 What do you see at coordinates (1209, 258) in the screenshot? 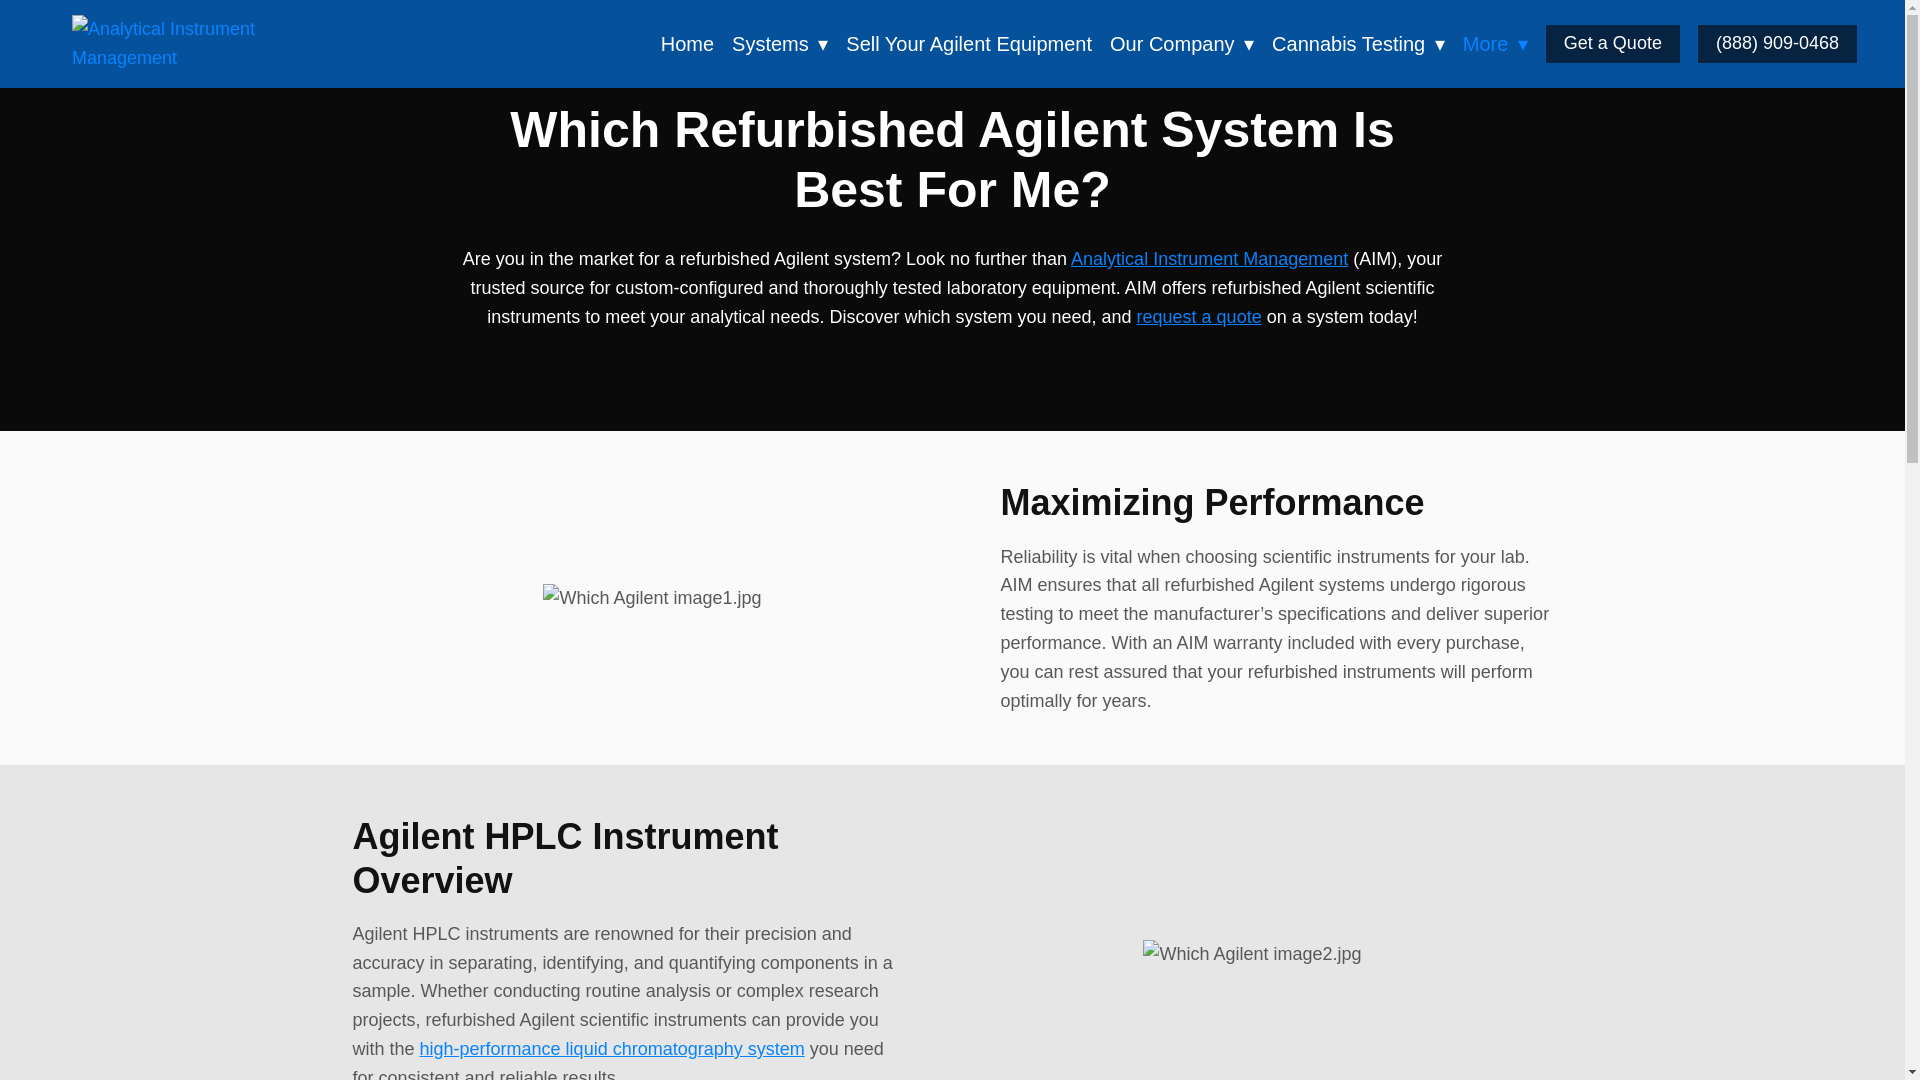
I see `Analytical Instrument Management` at bounding box center [1209, 258].